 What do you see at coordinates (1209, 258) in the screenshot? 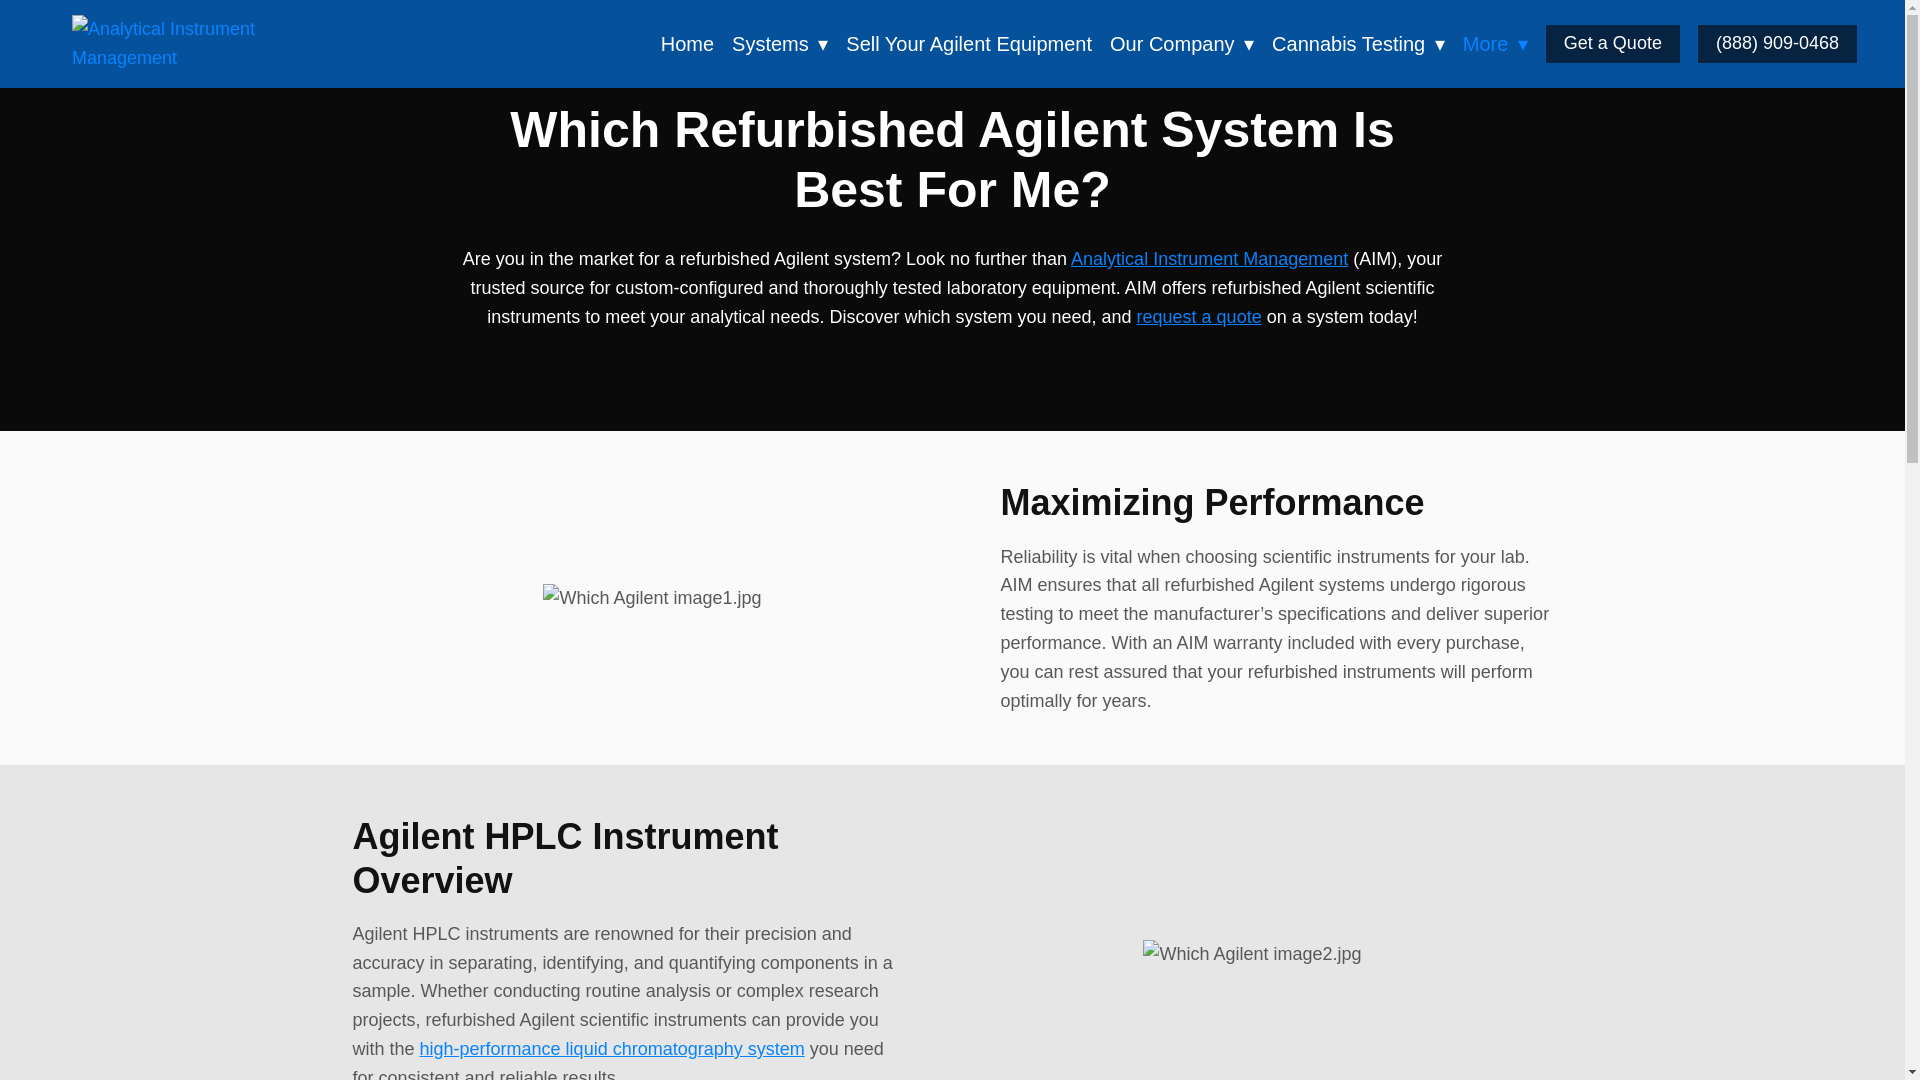
I see `Analytical Instrument Management` at bounding box center [1209, 258].